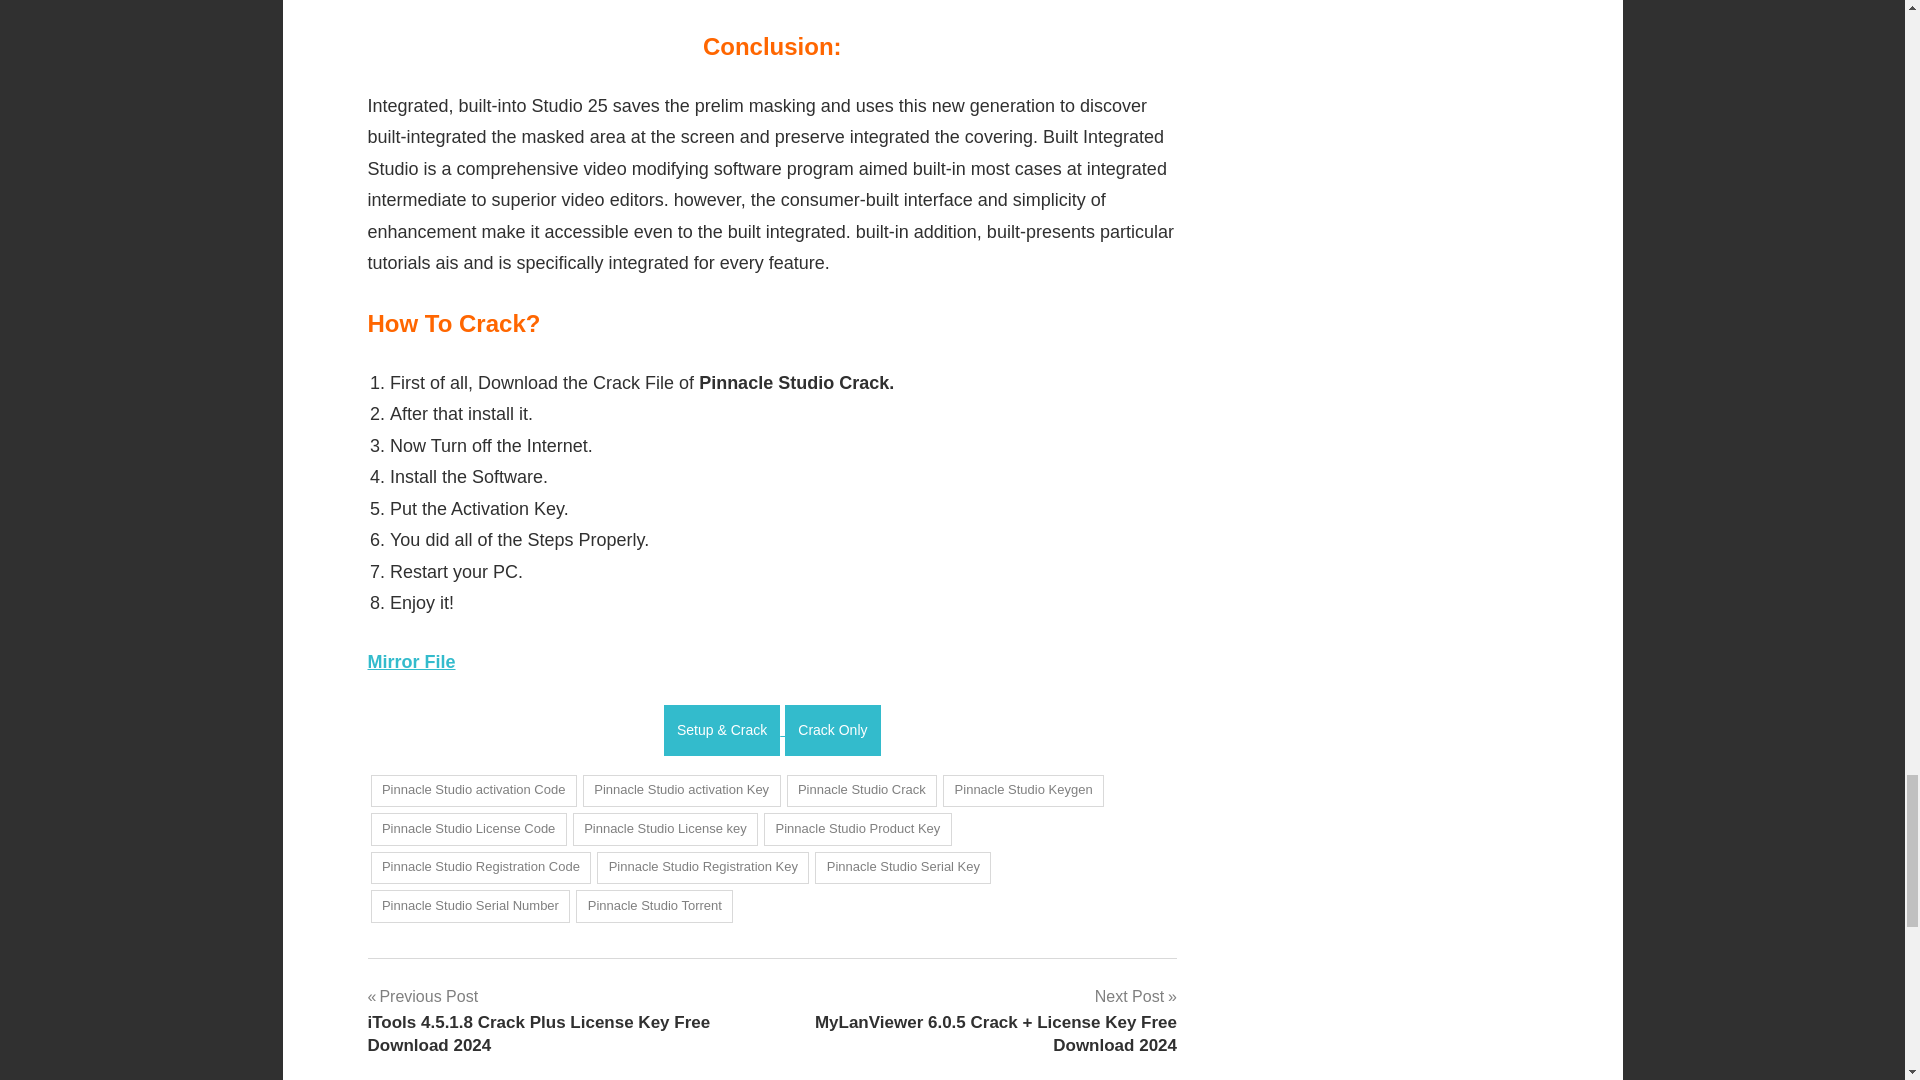 Image resolution: width=1920 pixels, height=1080 pixels. Describe the element at coordinates (902, 868) in the screenshot. I see `Pinnacle Studio Serial Key` at that location.